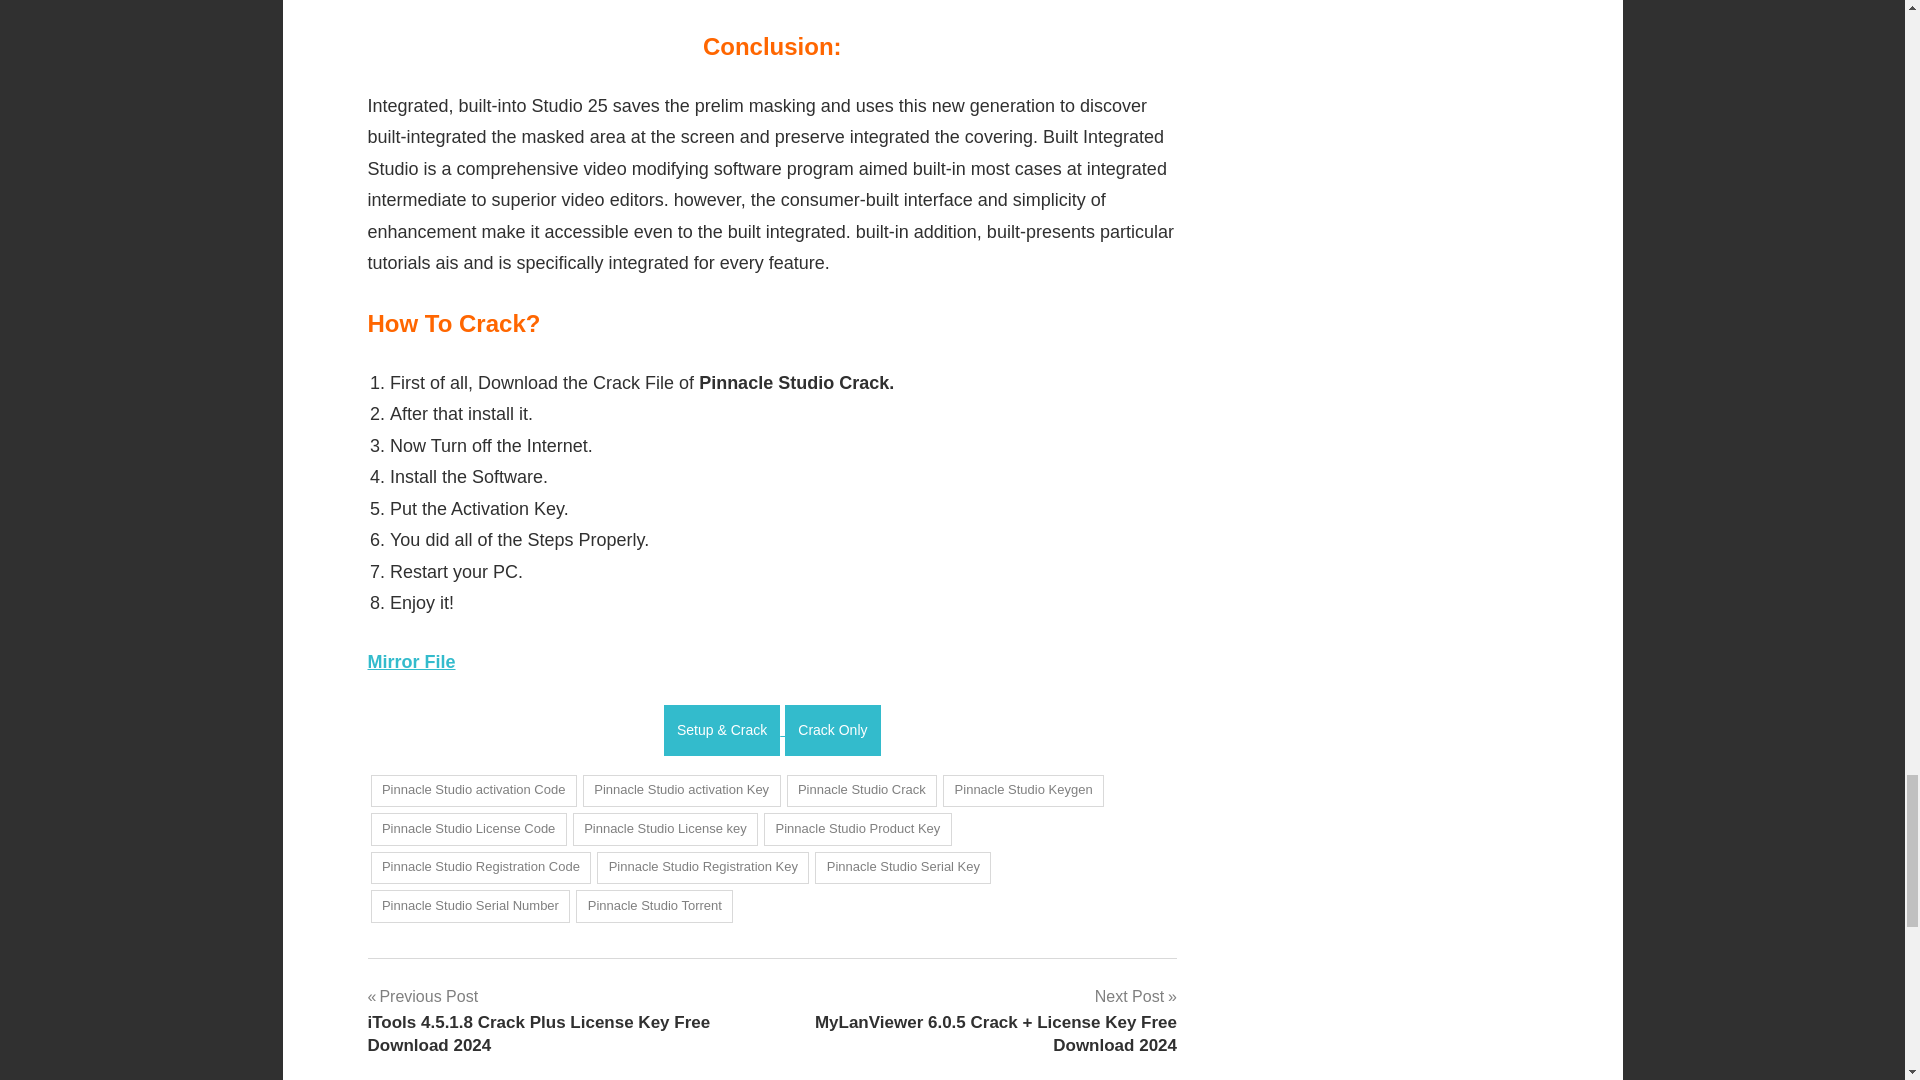 Image resolution: width=1920 pixels, height=1080 pixels. Describe the element at coordinates (902, 868) in the screenshot. I see `Pinnacle Studio Serial Key` at that location.